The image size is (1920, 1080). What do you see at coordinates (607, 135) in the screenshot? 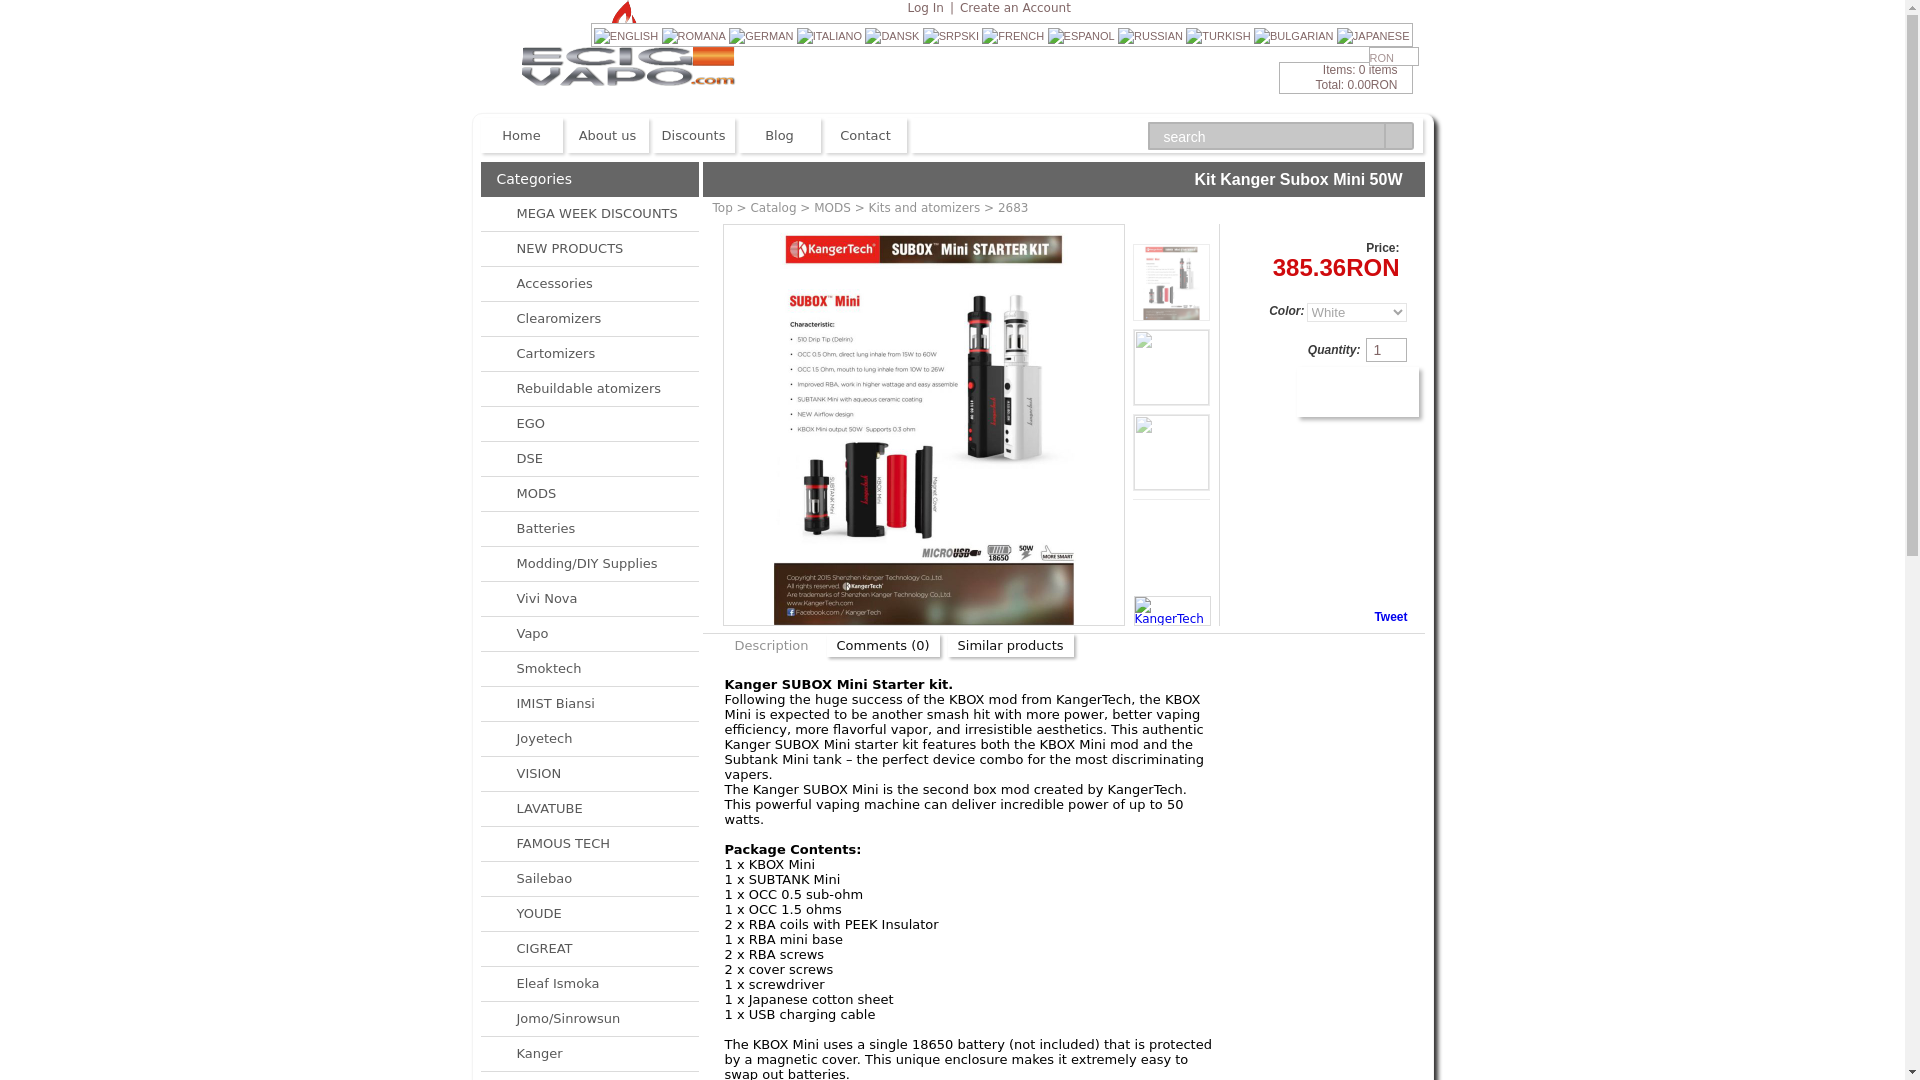
I see `About us` at bounding box center [607, 135].